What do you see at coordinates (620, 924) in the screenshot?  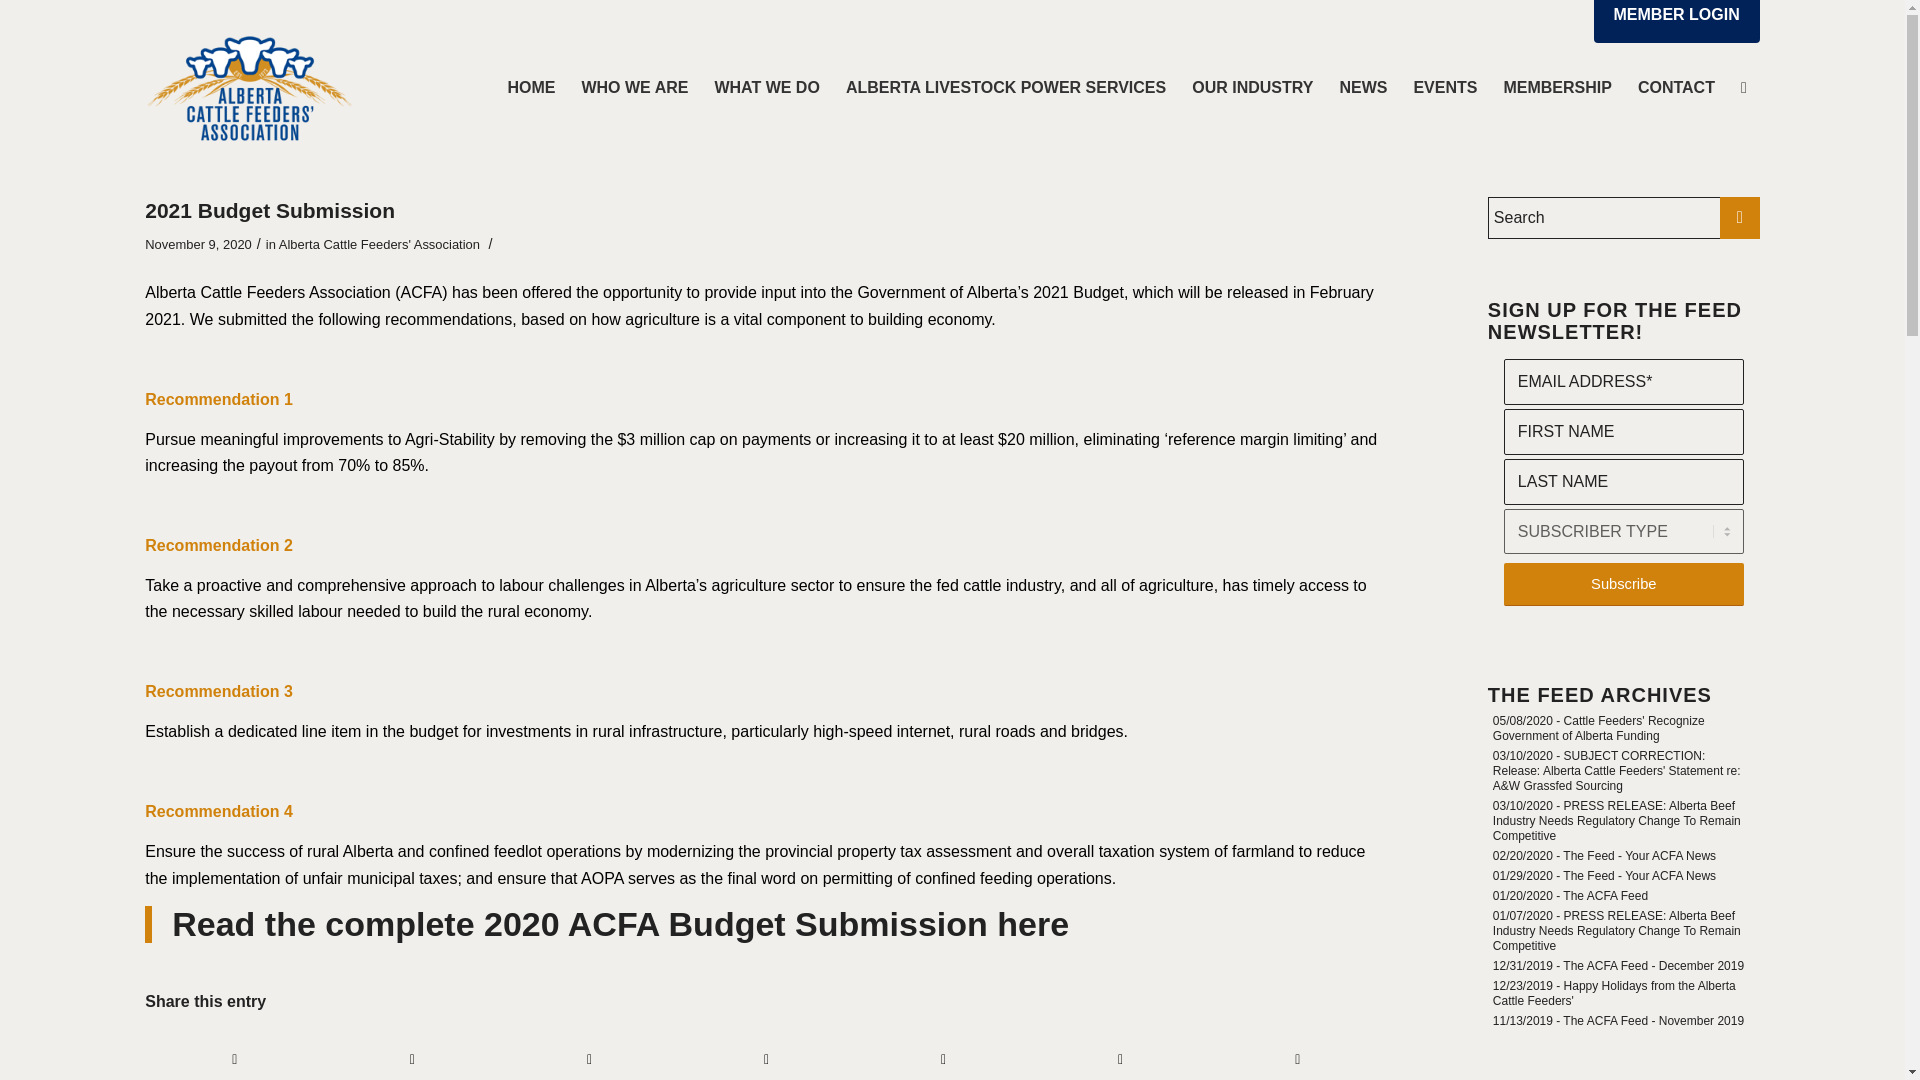 I see `Read the complete 2020 ACFA Budget Submission here` at bounding box center [620, 924].